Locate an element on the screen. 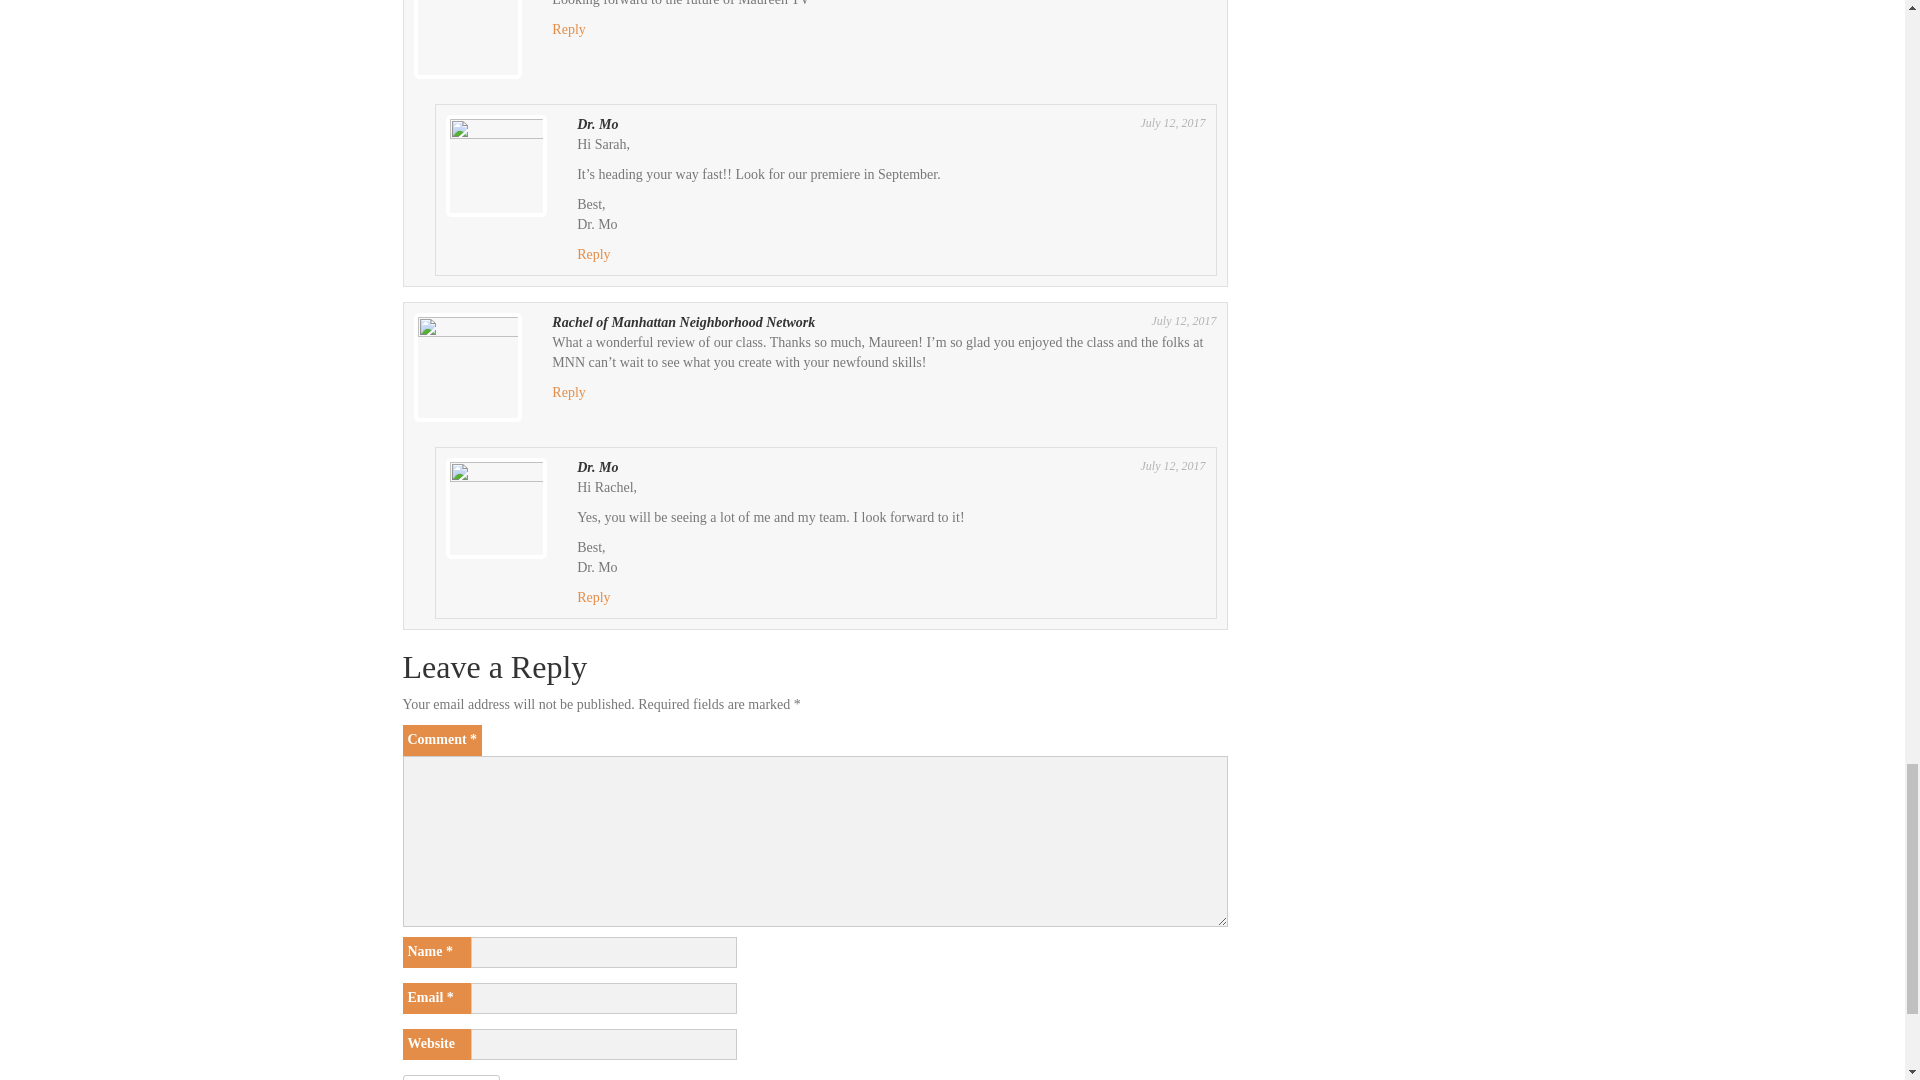 This screenshot has height=1080, width=1920. Post Comment is located at coordinates (450, 1077).